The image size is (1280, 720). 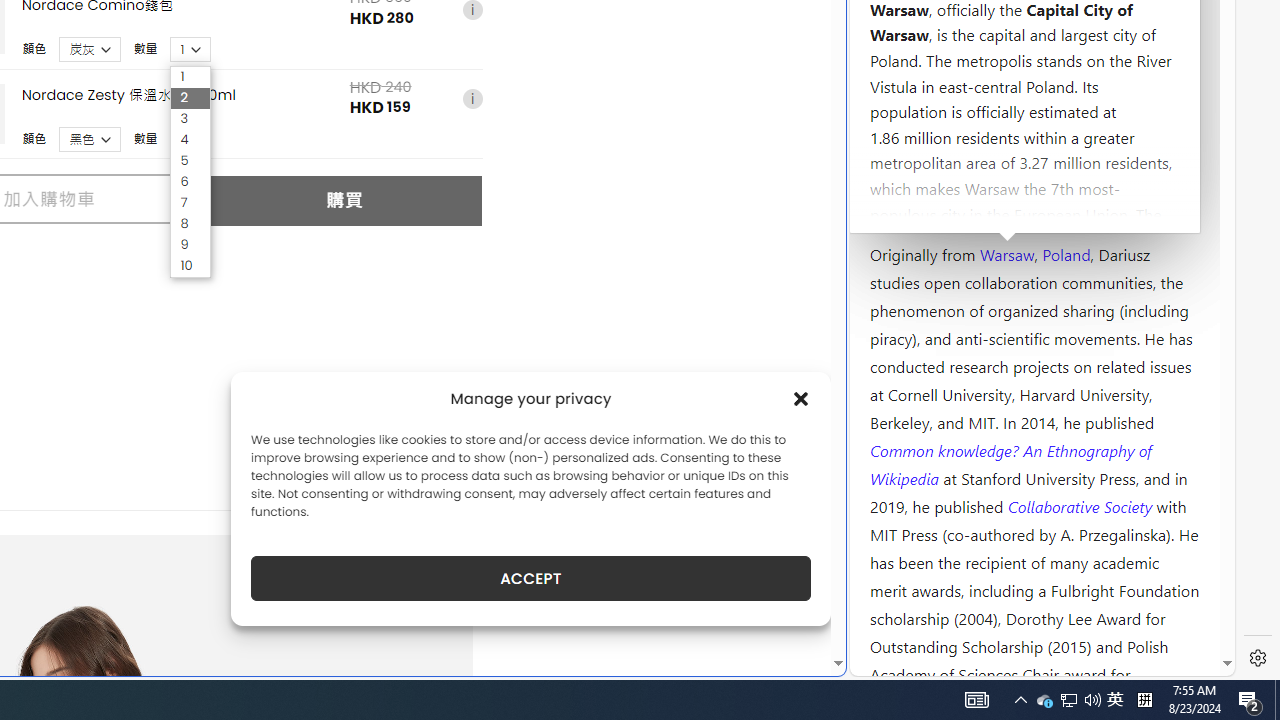 What do you see at coordinates (190, 202) in the screenshot?
I see `7` at bounding box center [190, 202].